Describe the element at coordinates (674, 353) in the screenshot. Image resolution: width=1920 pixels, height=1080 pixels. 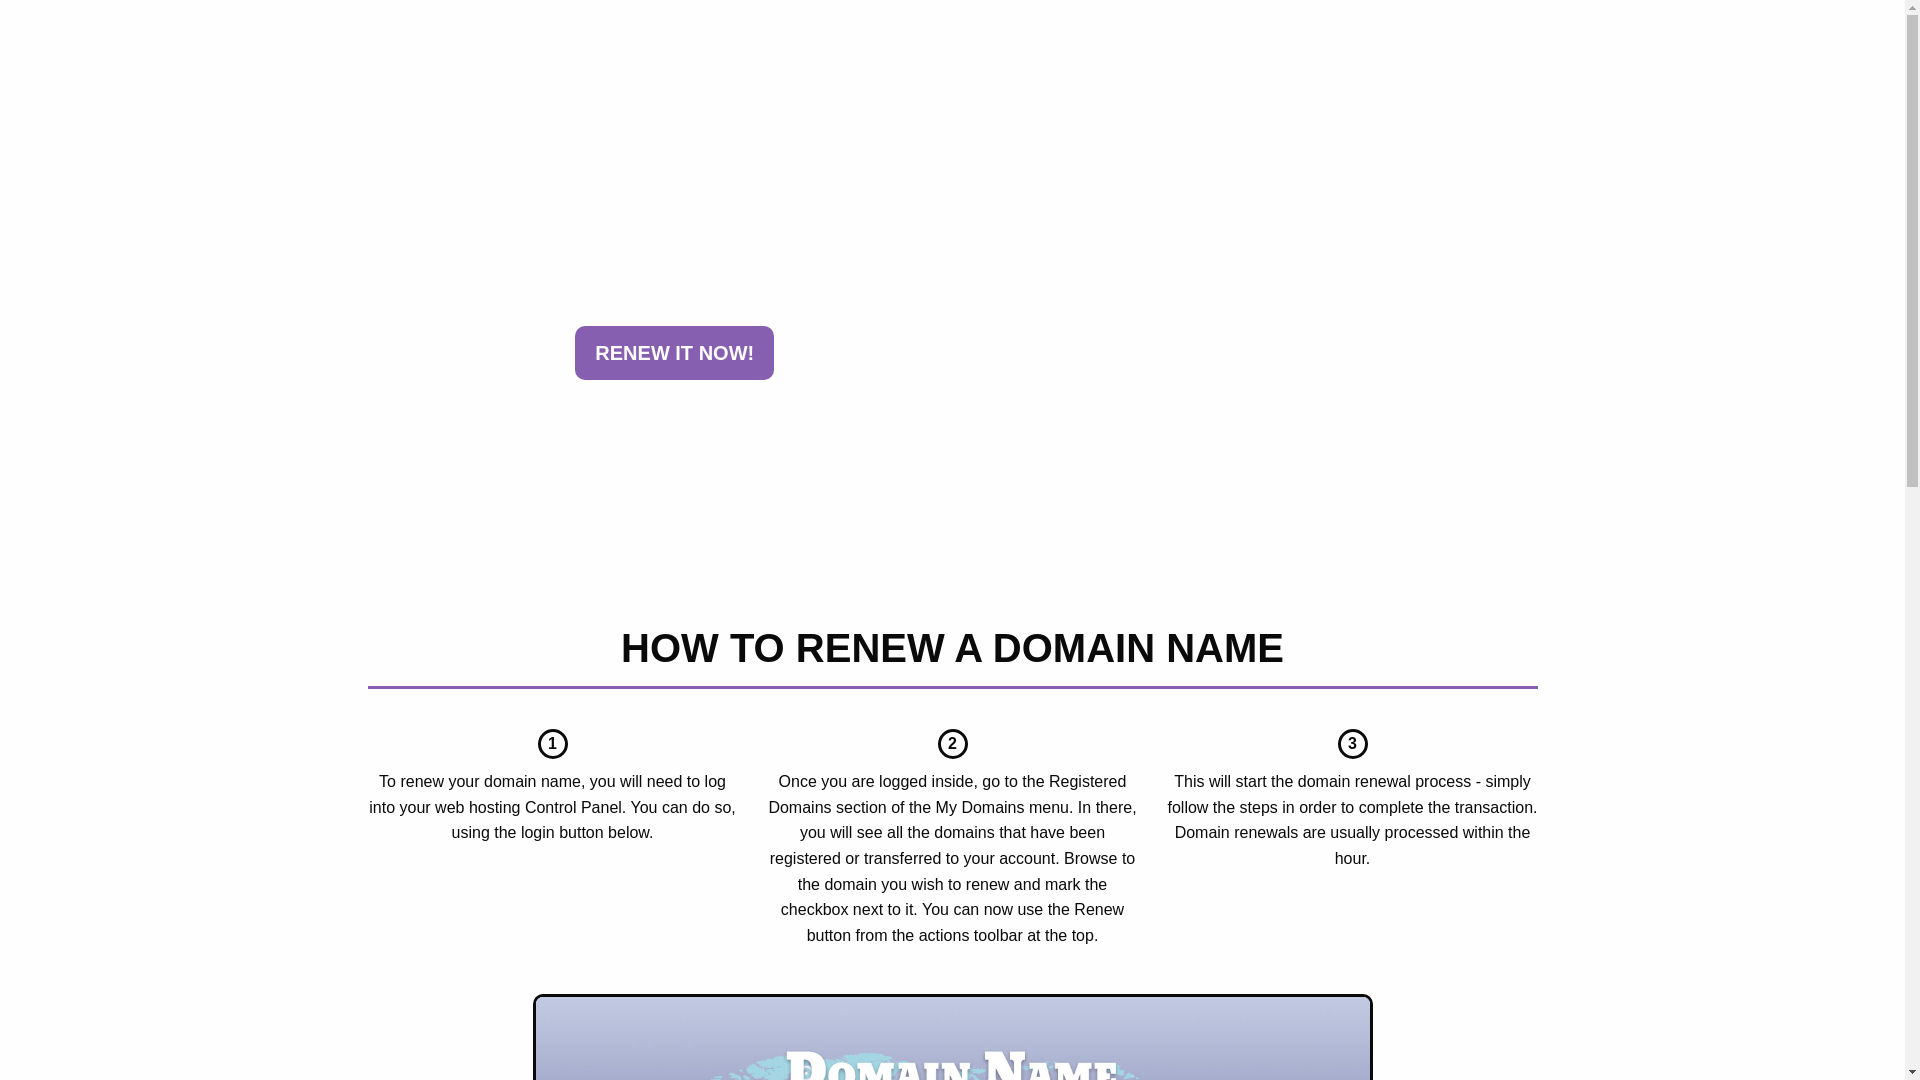
I see `Renew It NOW!` at that location.